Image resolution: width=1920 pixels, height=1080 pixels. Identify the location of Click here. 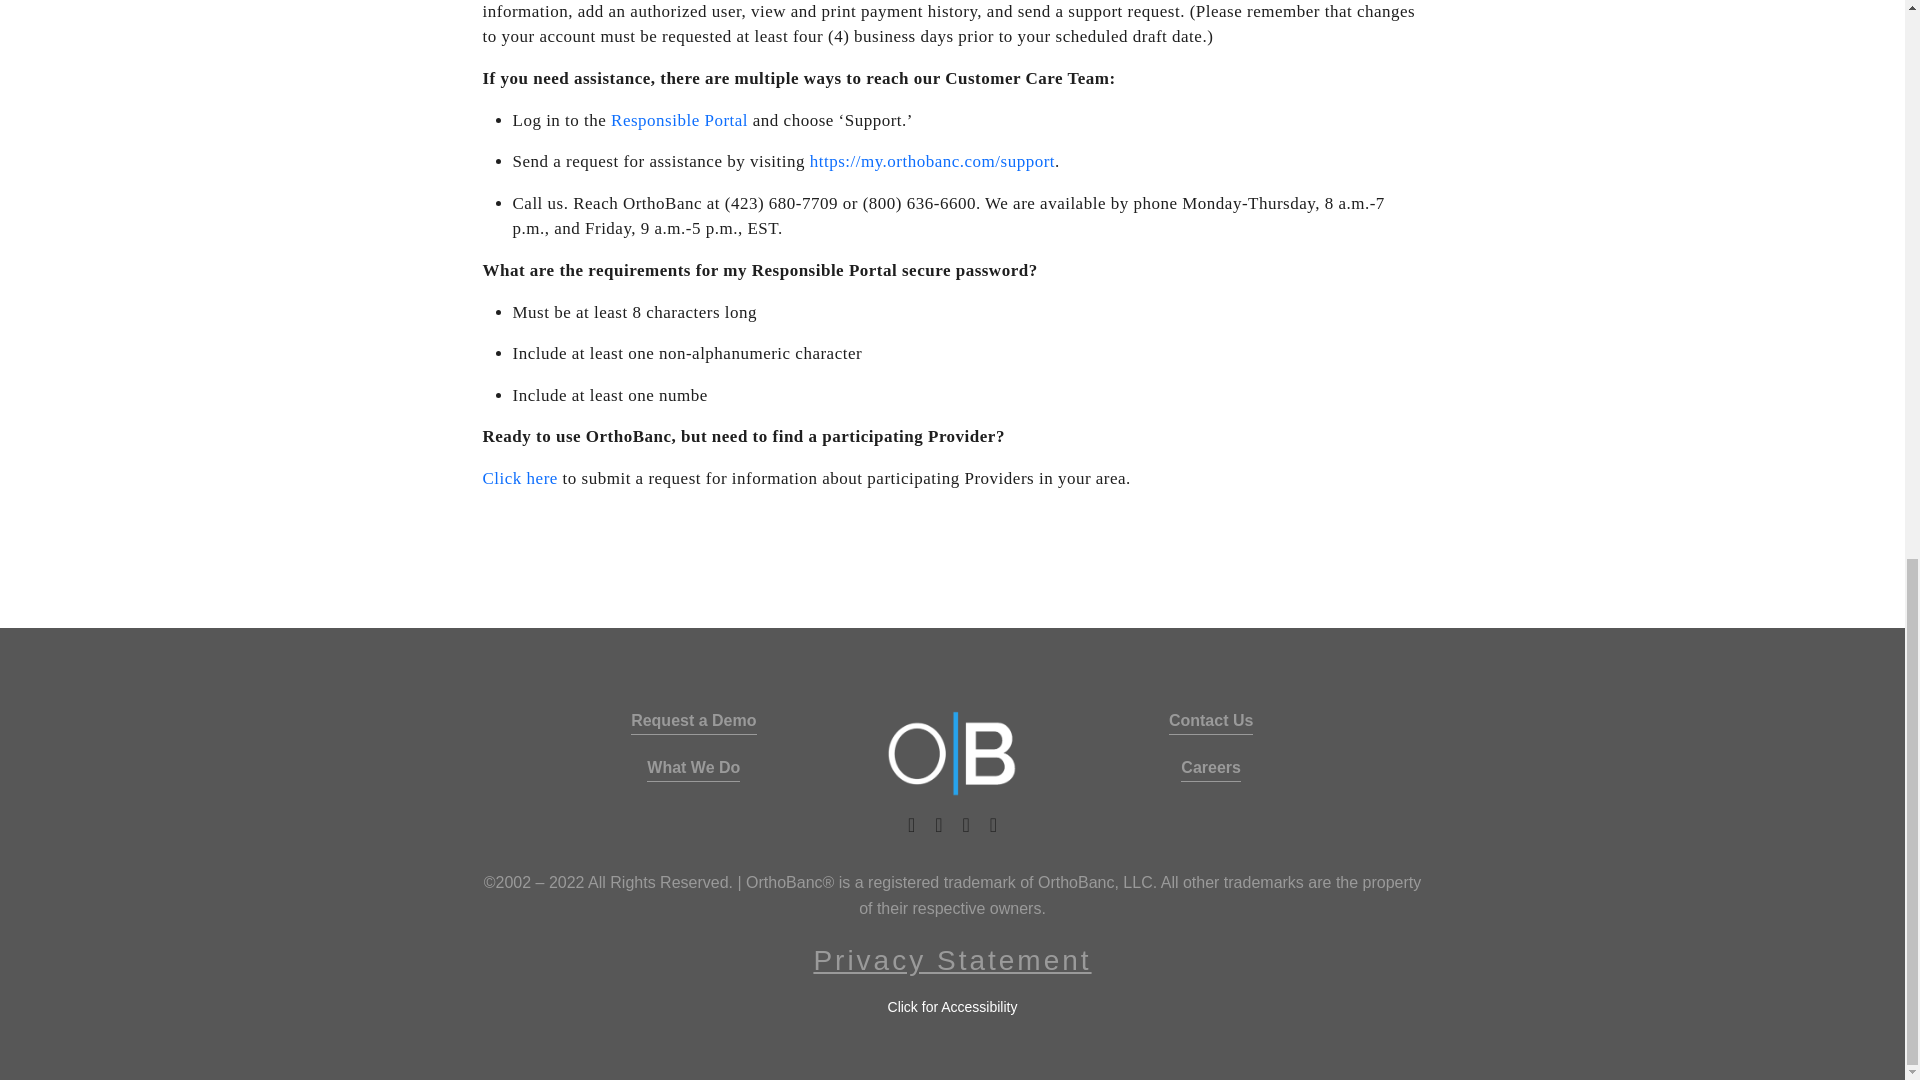
(518, 478).